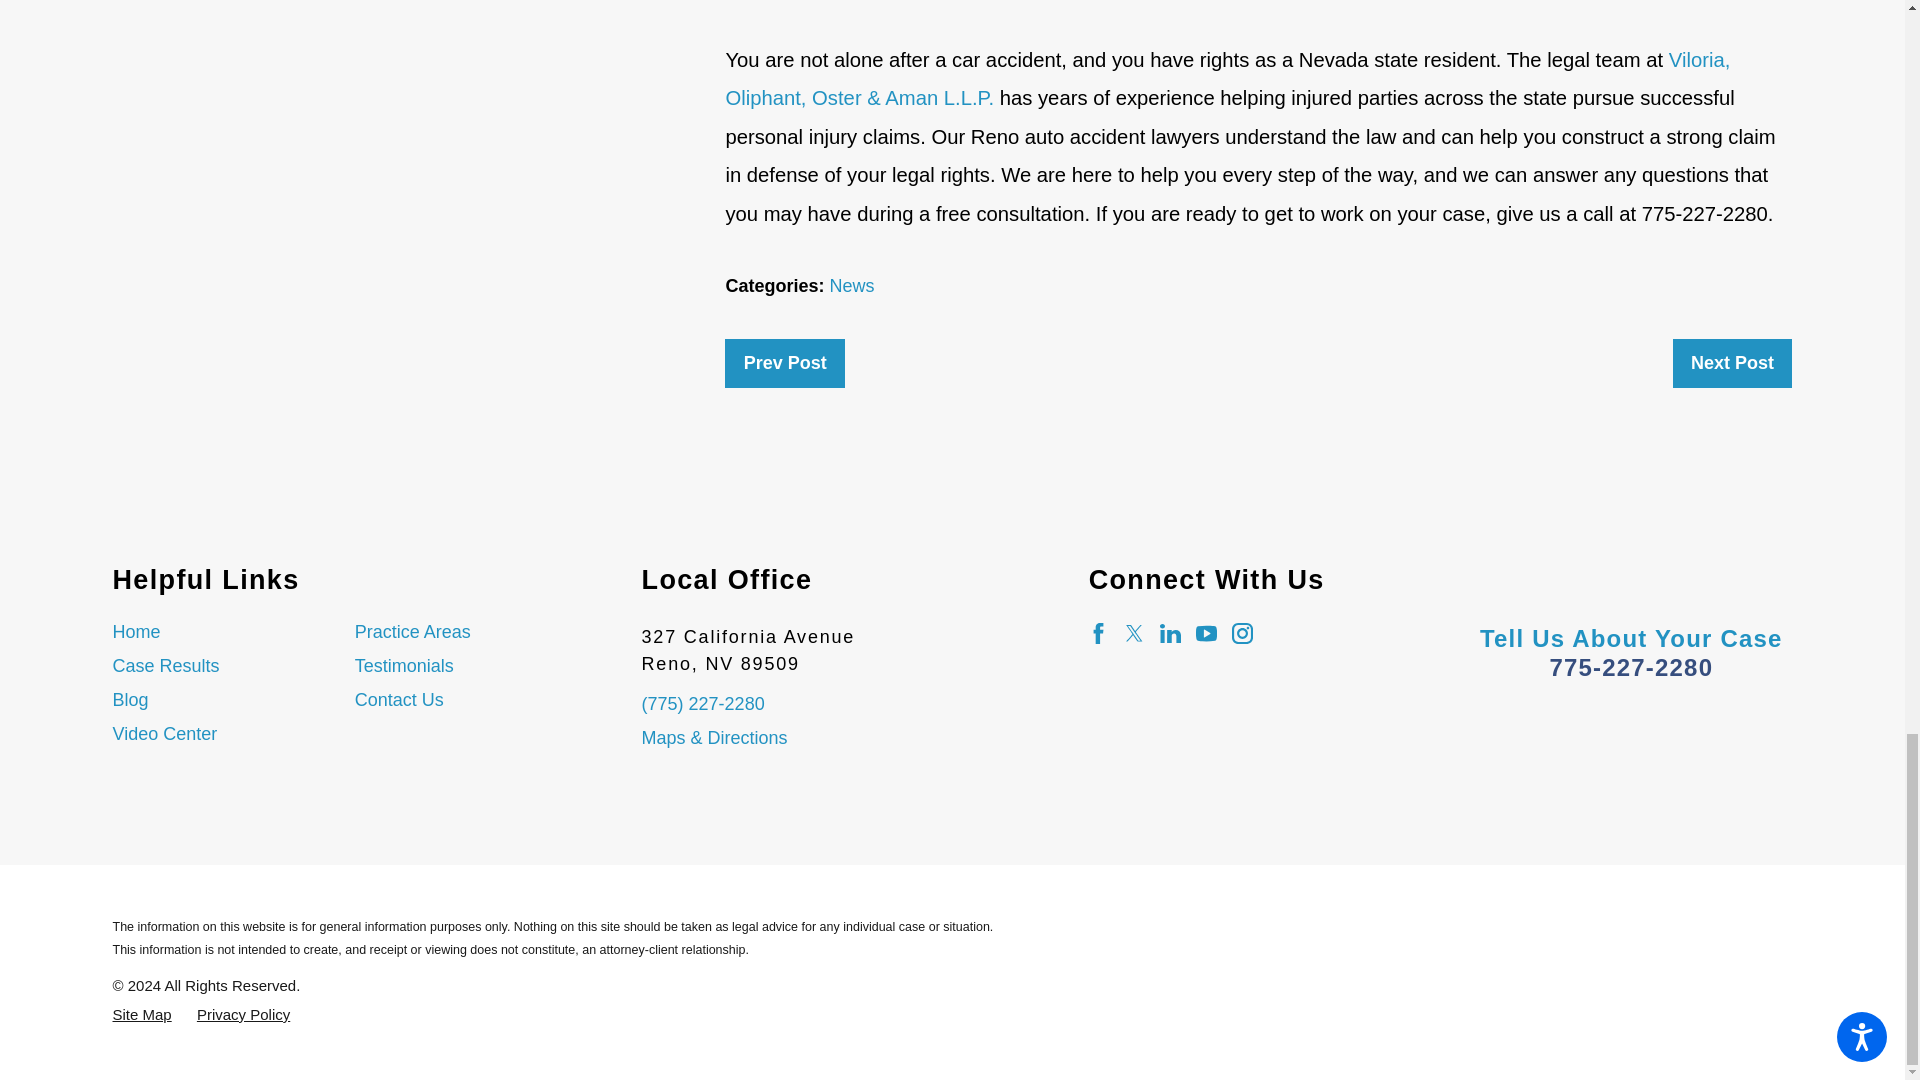 Image resolution: width=1920 pixels, height=1080 pixels. Describe the element at coordinates (1206, 633) in the screenshot. I see `YouTube` at that location.